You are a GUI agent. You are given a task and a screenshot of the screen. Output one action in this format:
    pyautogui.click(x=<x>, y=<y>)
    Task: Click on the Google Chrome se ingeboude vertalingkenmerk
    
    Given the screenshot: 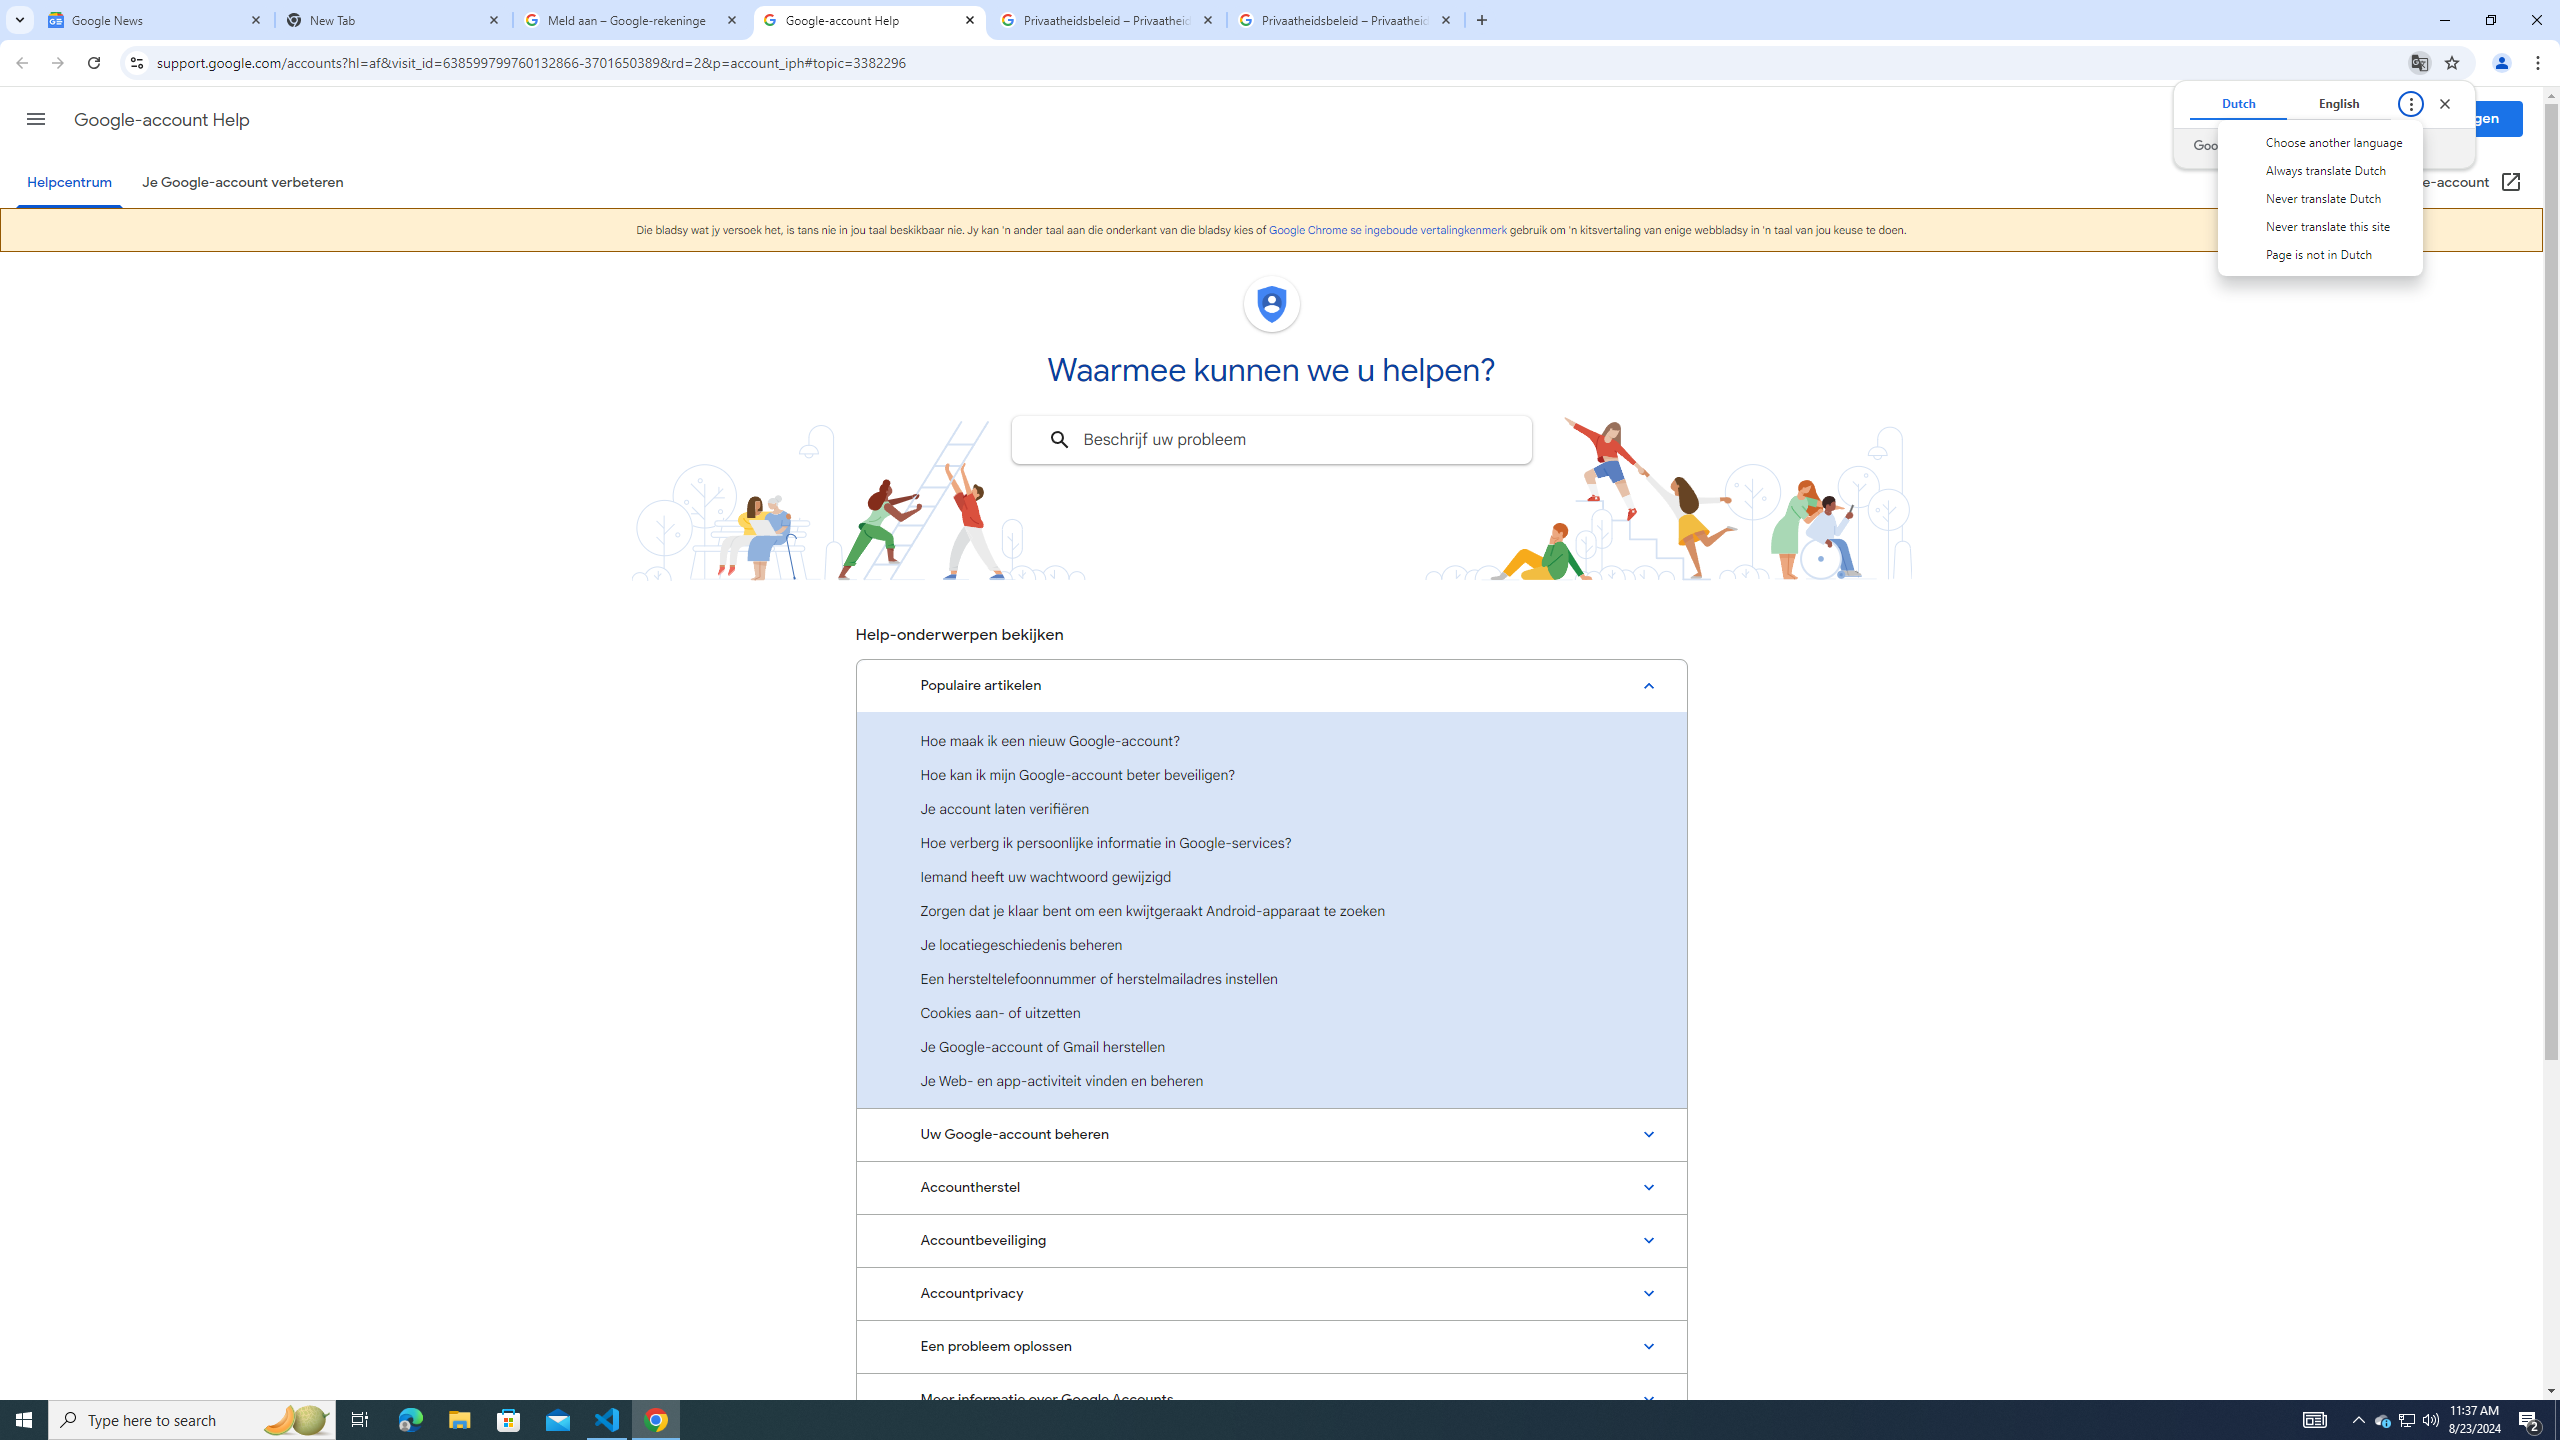 What is the action you would take?
    pyautogui.click(x=1388, y=230)
    